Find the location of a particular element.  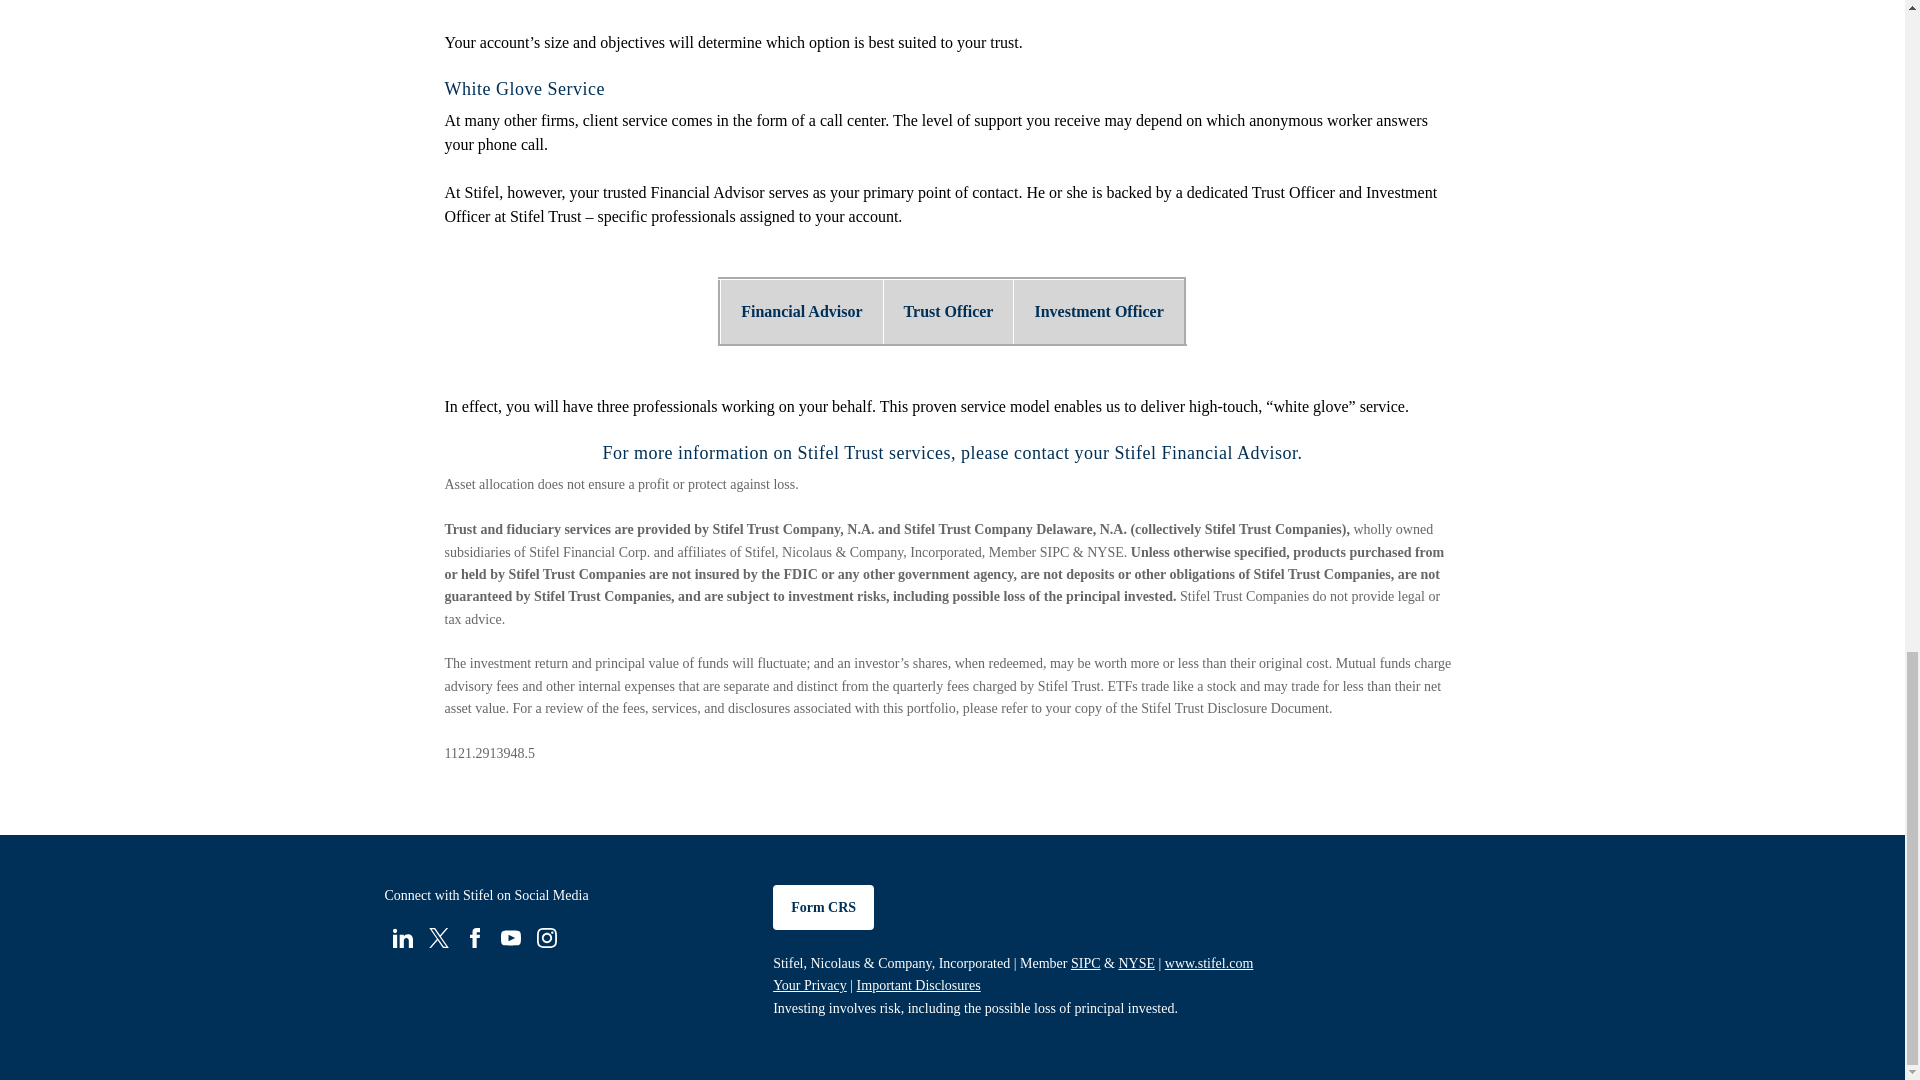

visit us at YouTube is located at coordinates (510, 936).